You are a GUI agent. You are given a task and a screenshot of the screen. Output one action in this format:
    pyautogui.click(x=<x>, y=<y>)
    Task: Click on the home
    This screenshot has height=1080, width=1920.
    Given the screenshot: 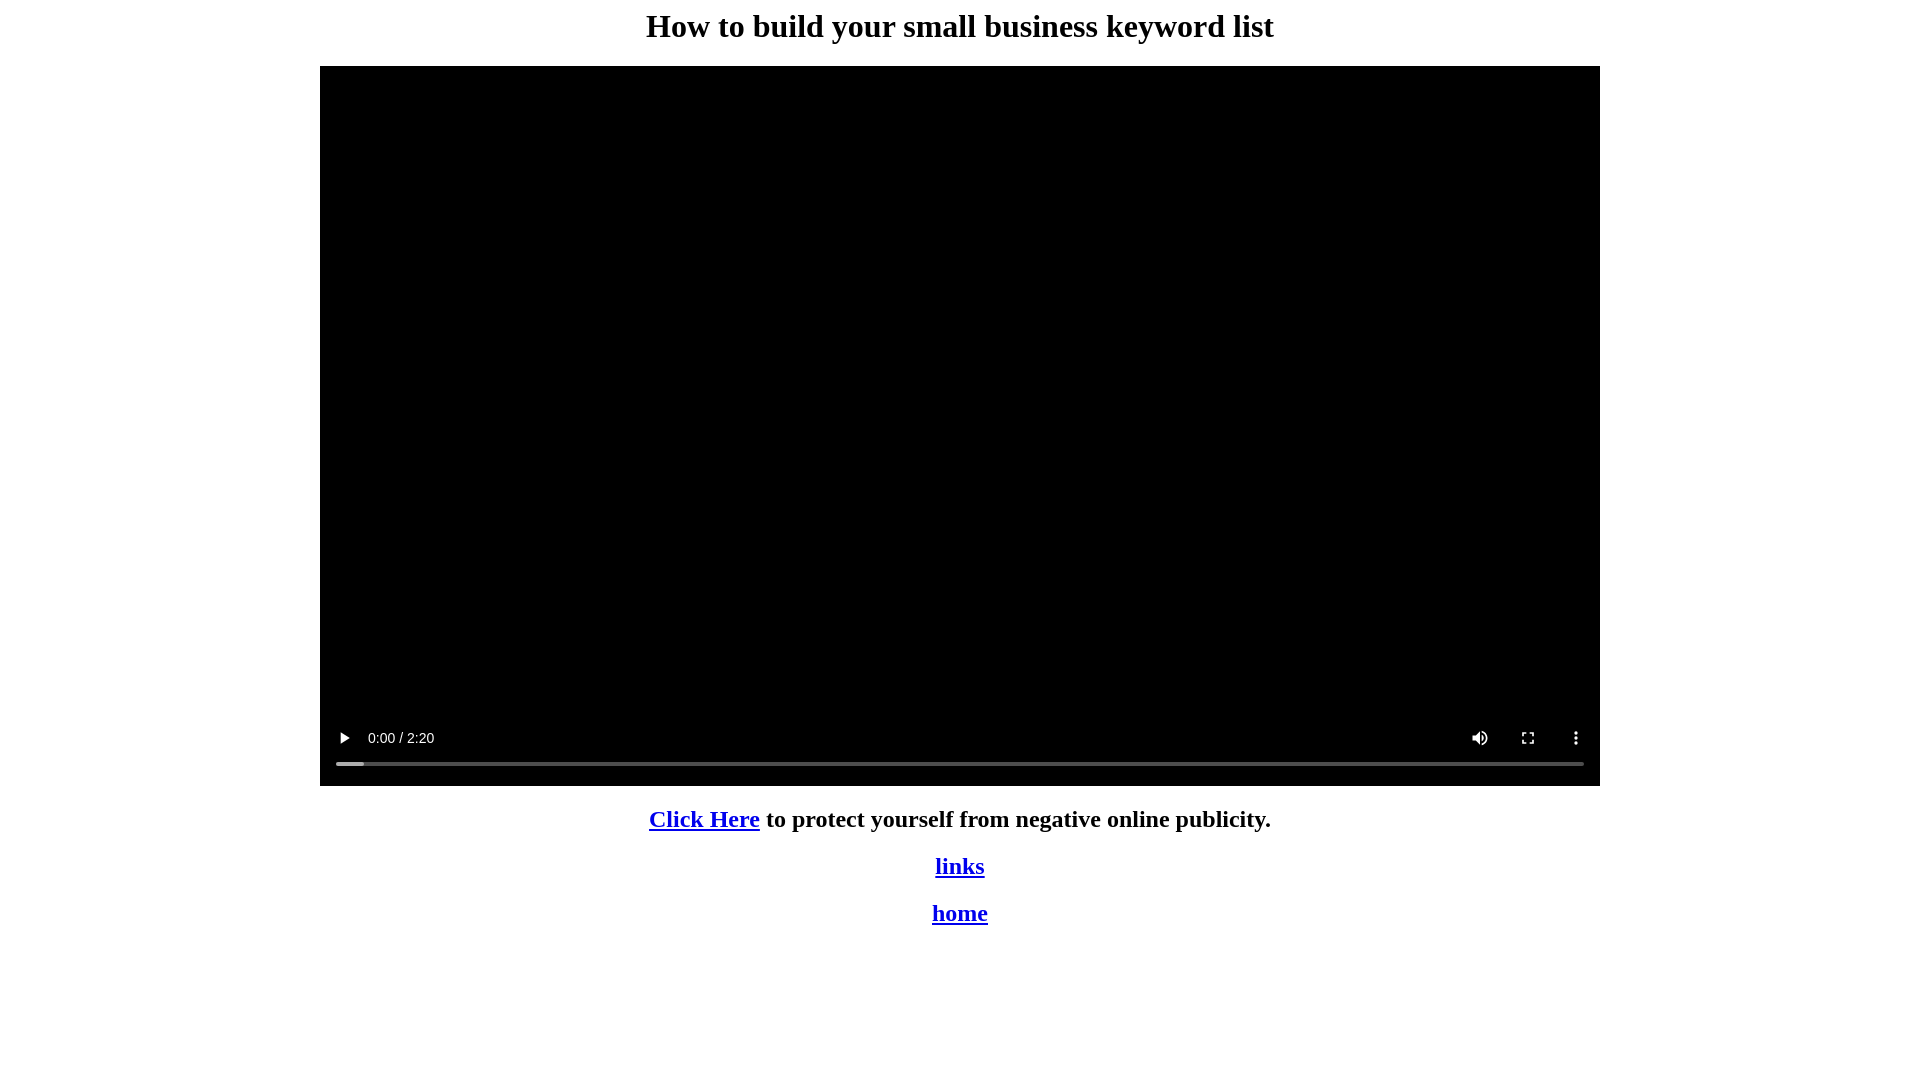 What is the action you would take?
    pyautogui.click(x=960, y=913)
    